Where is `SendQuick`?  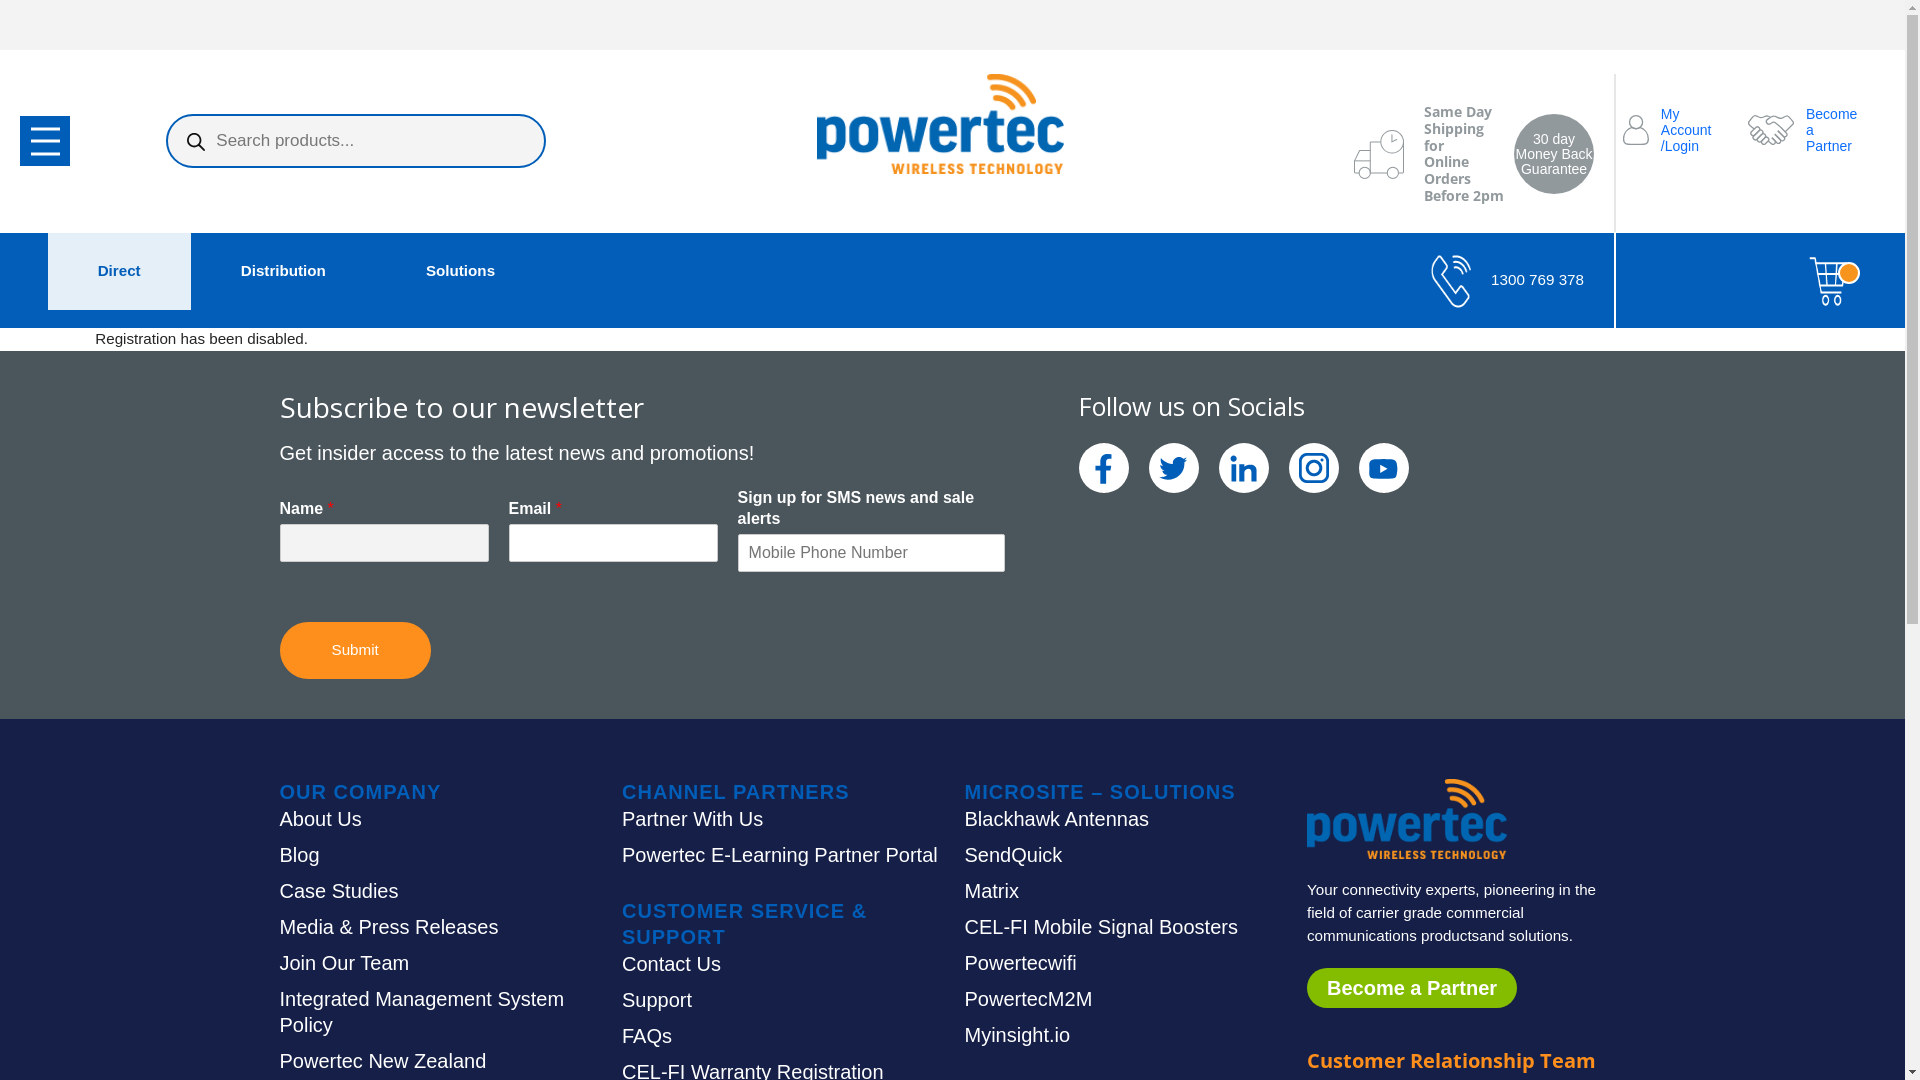
SendQuick is located at coordinates (1013, 855).